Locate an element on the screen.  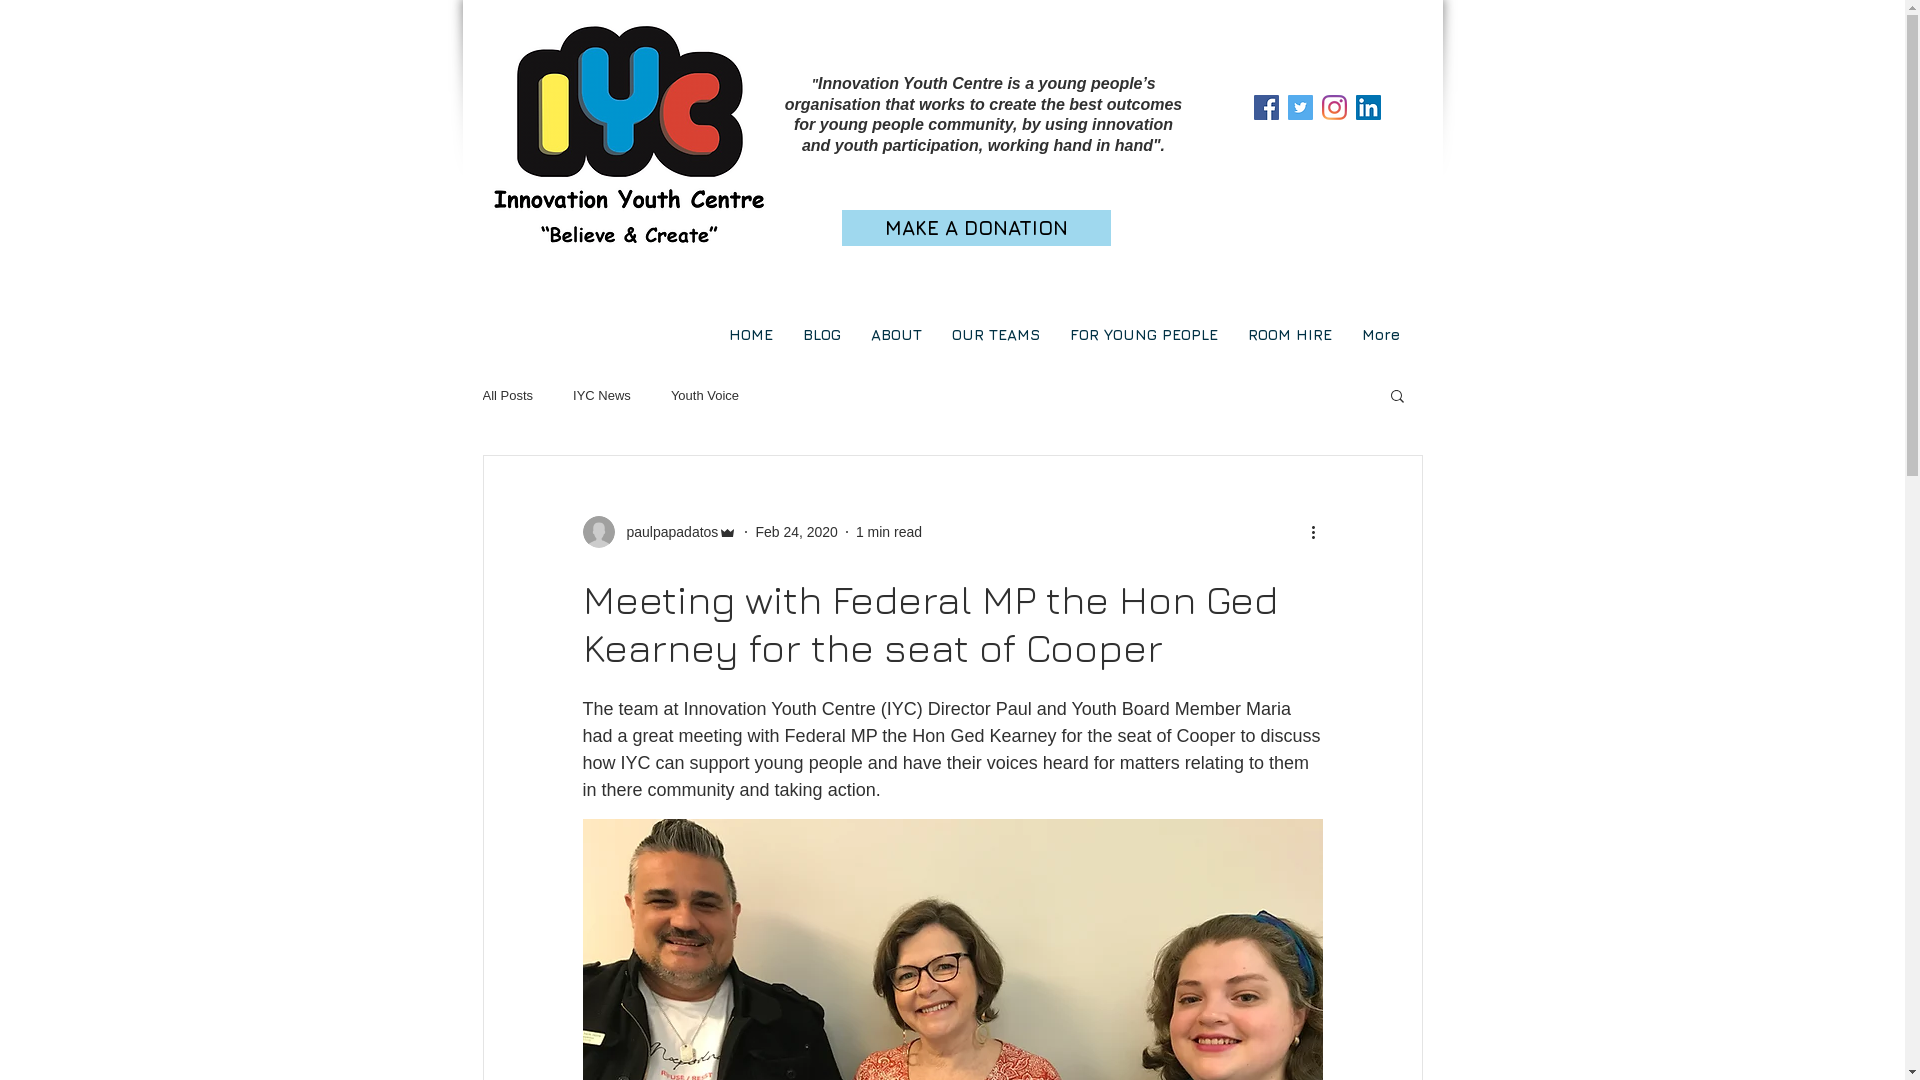
Youth Voice is located at coordinates (705, 396).